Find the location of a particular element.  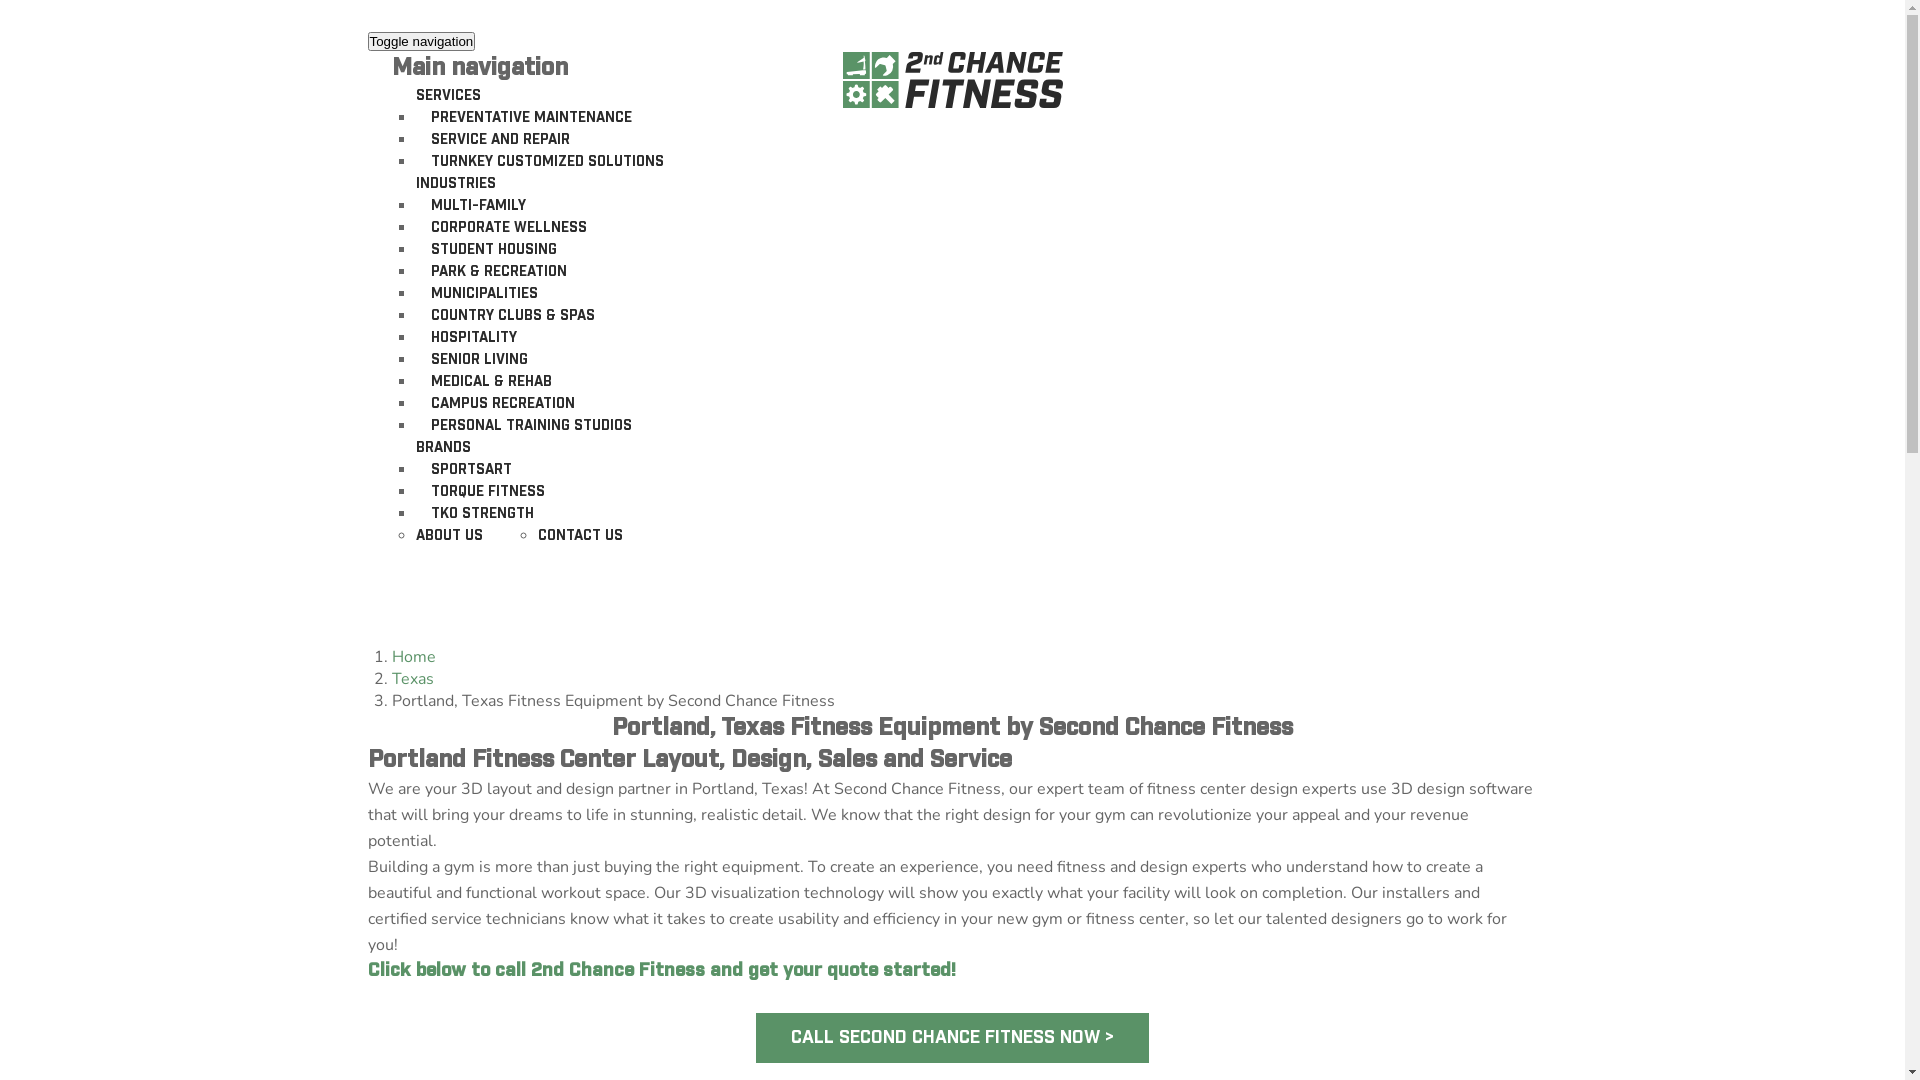

CALL SECOND CHANCE FITNESS NOW > is located at coordinates (952, 1038).